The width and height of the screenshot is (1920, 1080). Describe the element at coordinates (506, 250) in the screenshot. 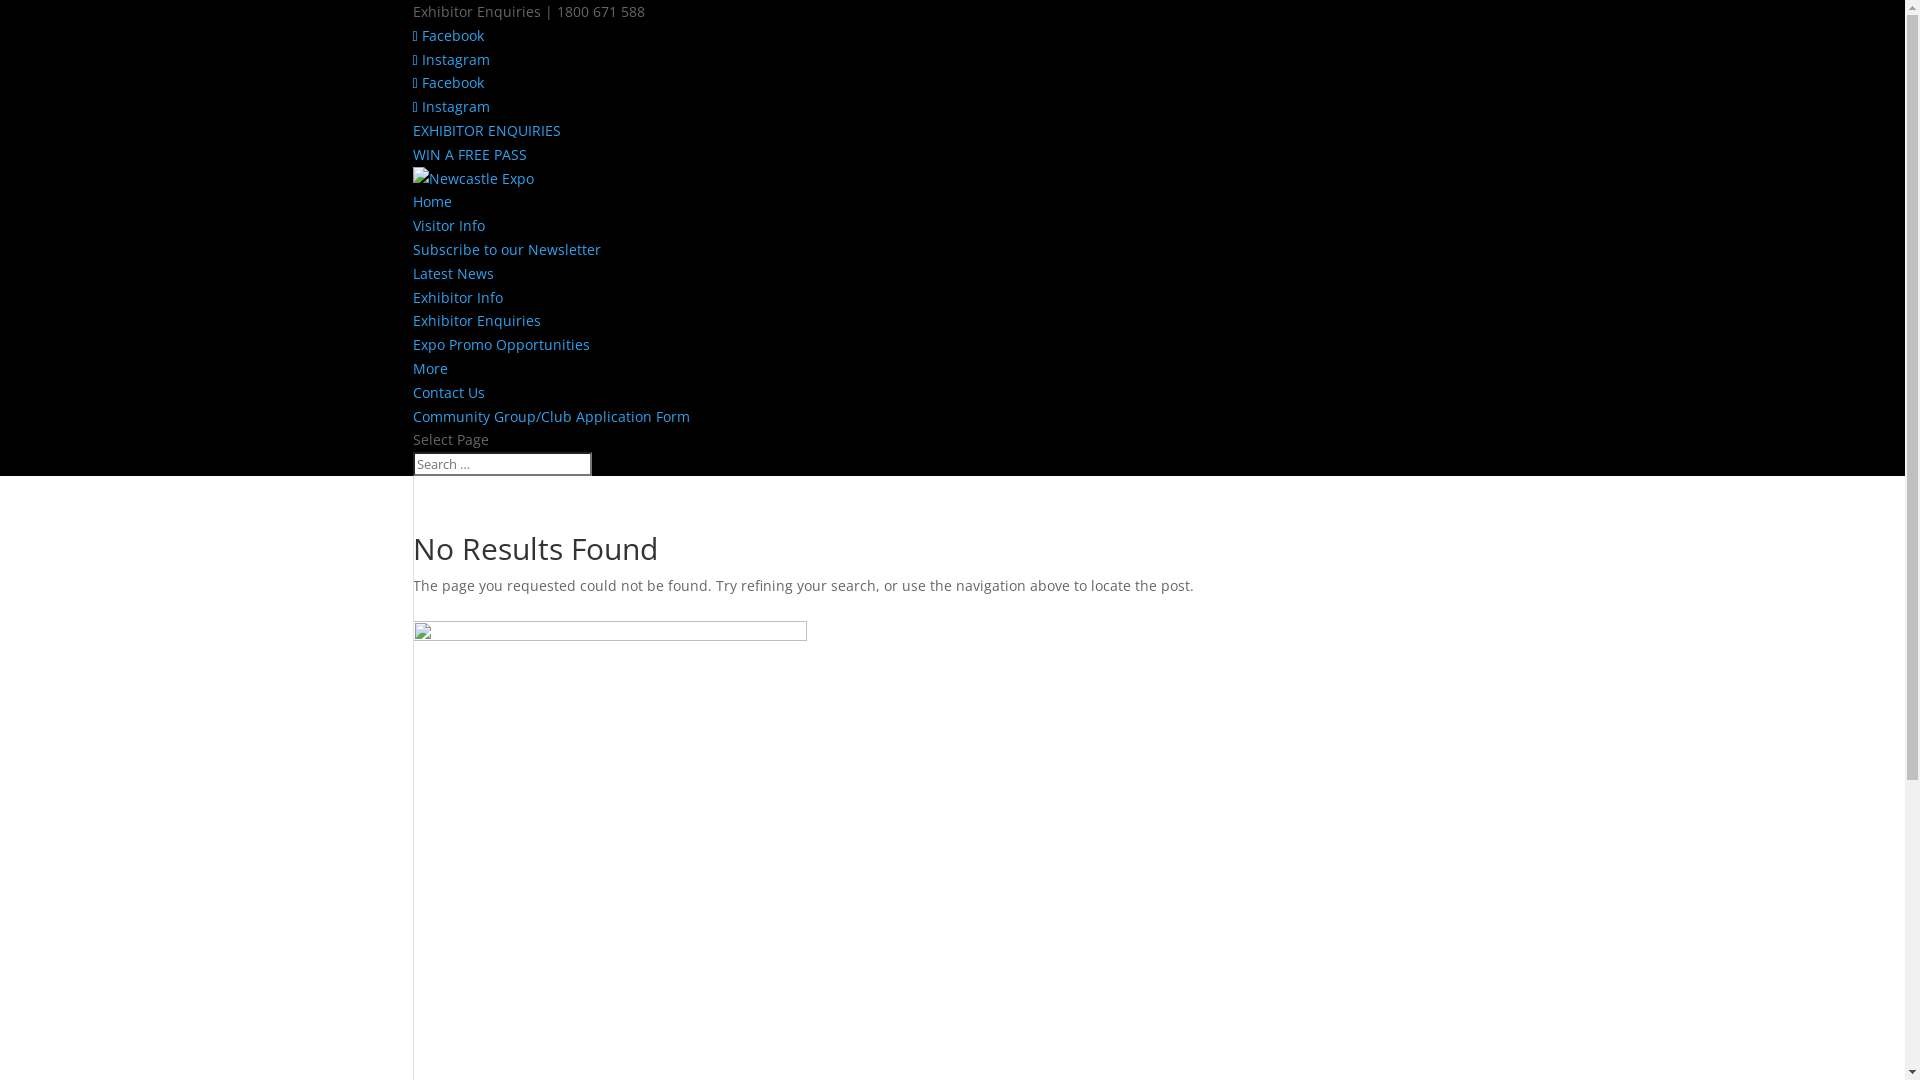

I see `Subscribe to our Newsletter` at that location.